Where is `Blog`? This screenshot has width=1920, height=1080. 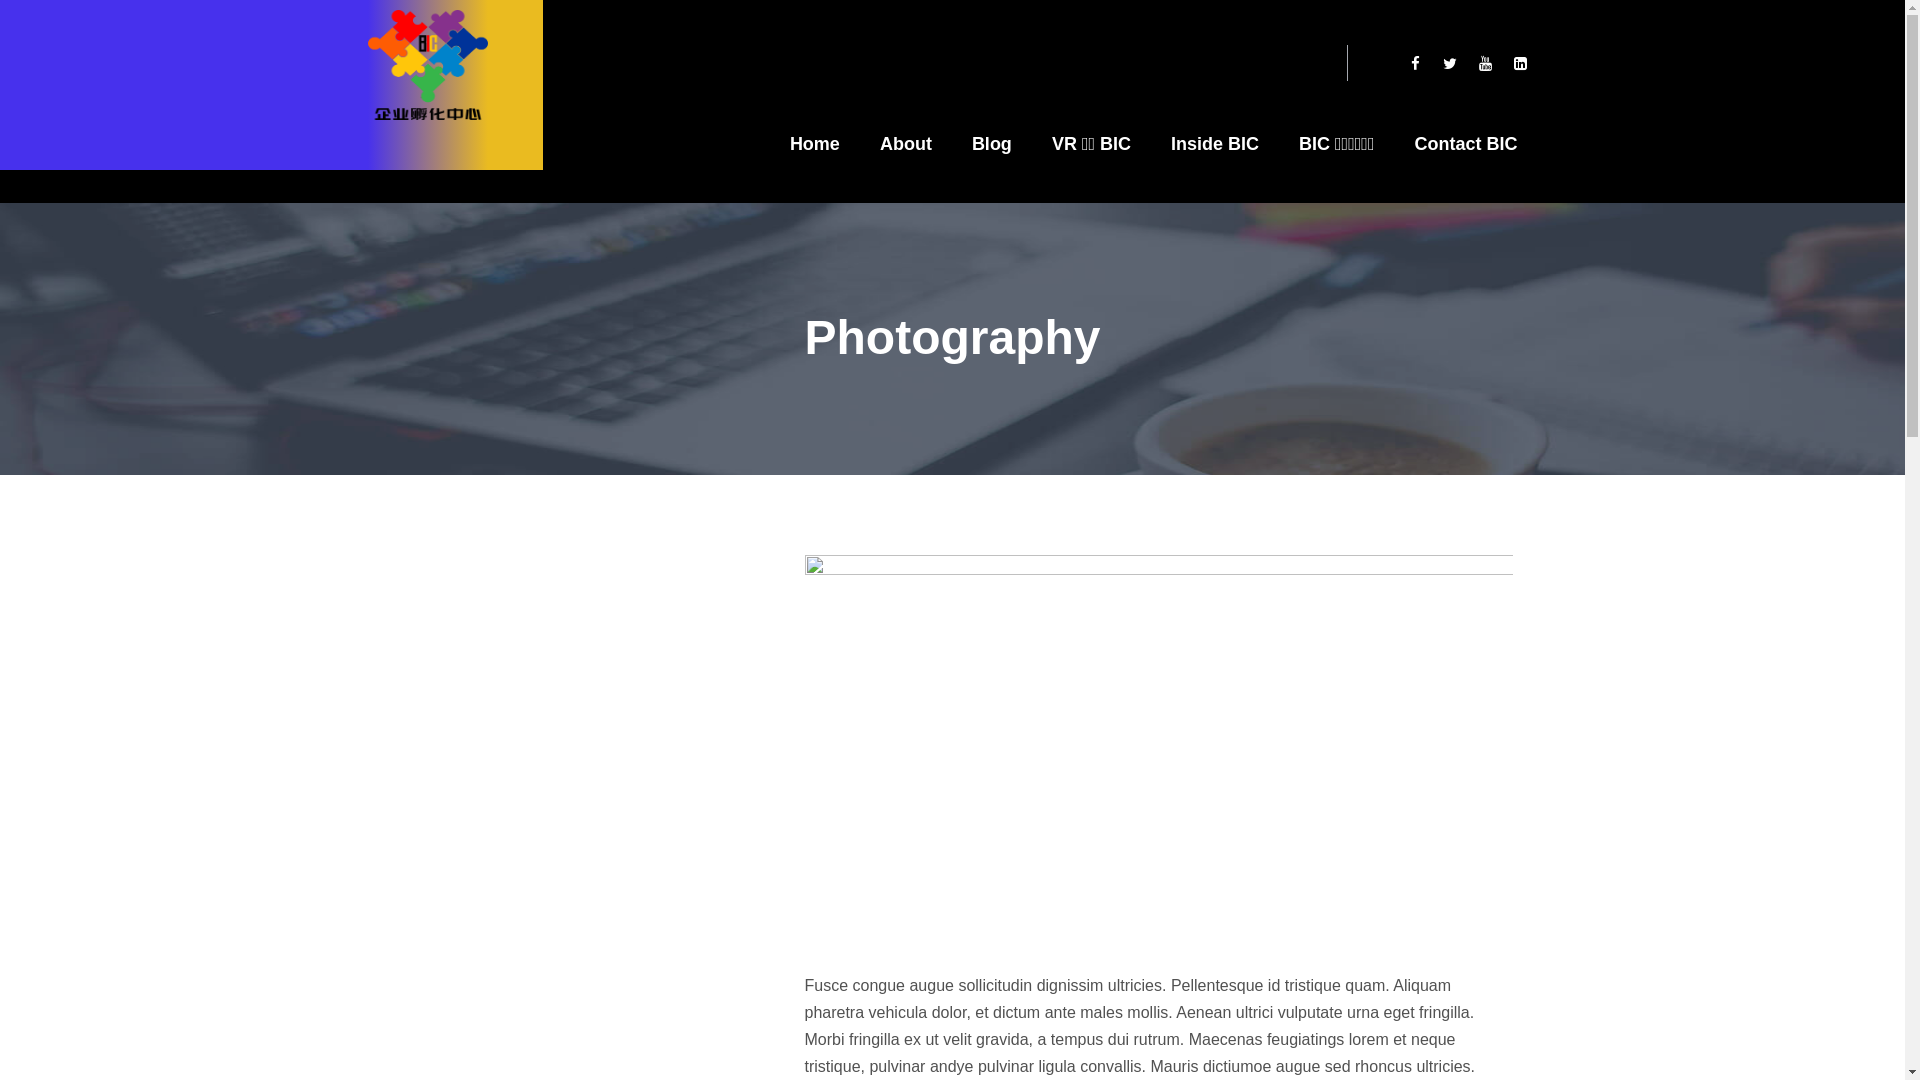
Blog is located at coordinates (992, 142).